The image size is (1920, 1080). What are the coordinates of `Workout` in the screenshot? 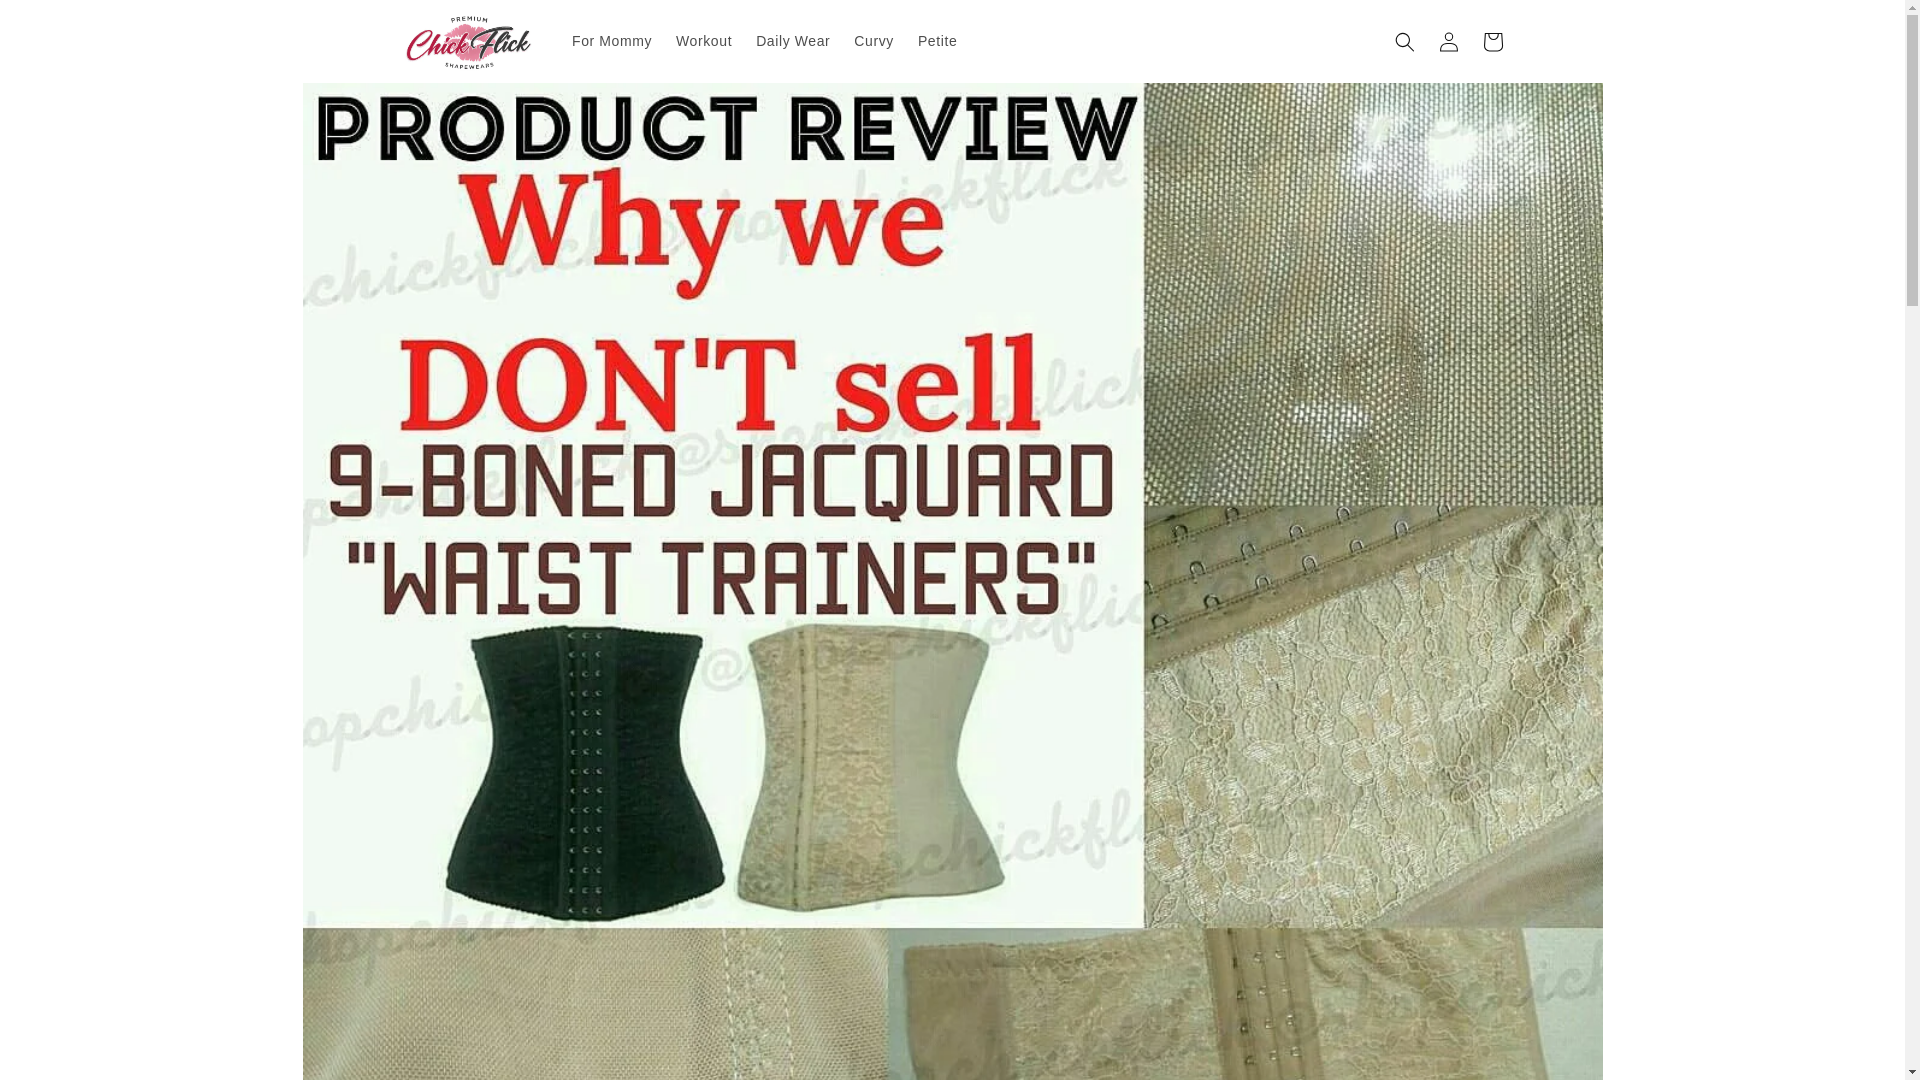 It's located at (704, 40).